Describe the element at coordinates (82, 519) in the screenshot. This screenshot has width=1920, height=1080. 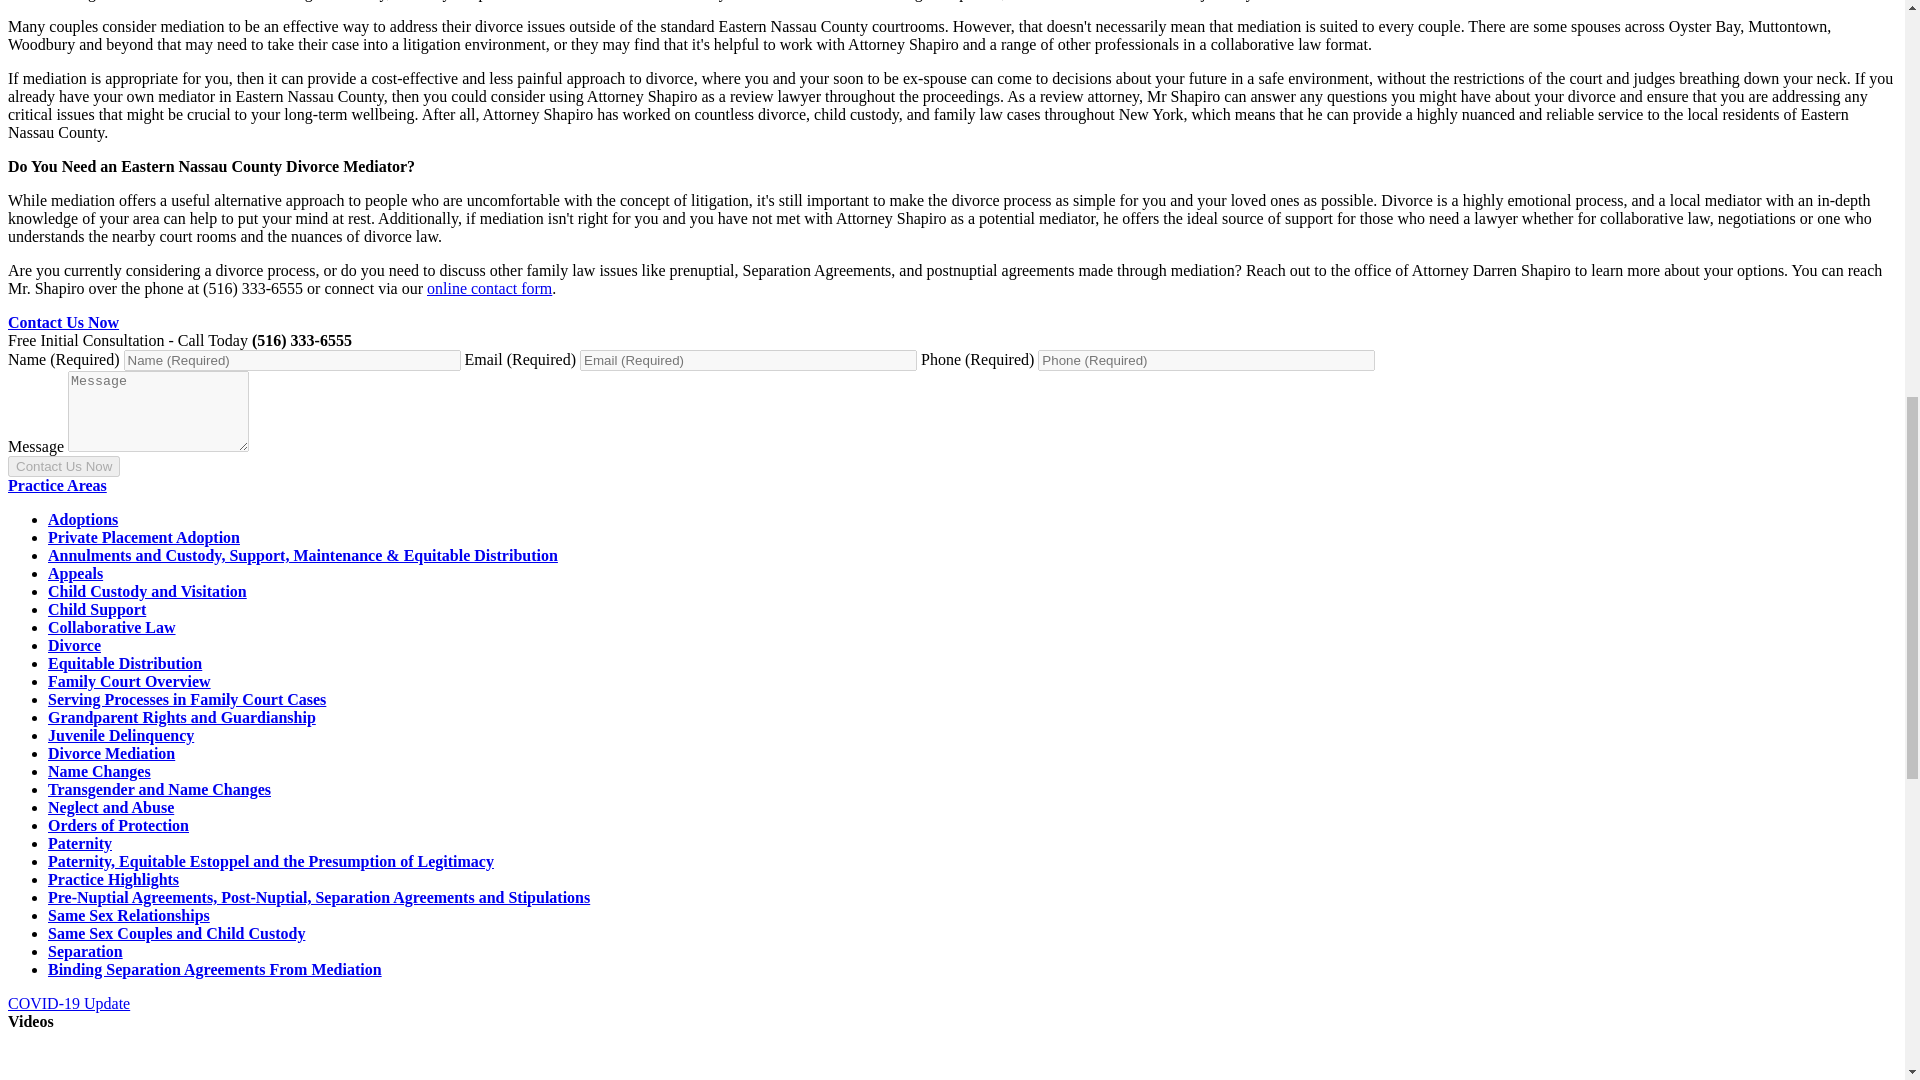
I see `Adoptions` at that location.